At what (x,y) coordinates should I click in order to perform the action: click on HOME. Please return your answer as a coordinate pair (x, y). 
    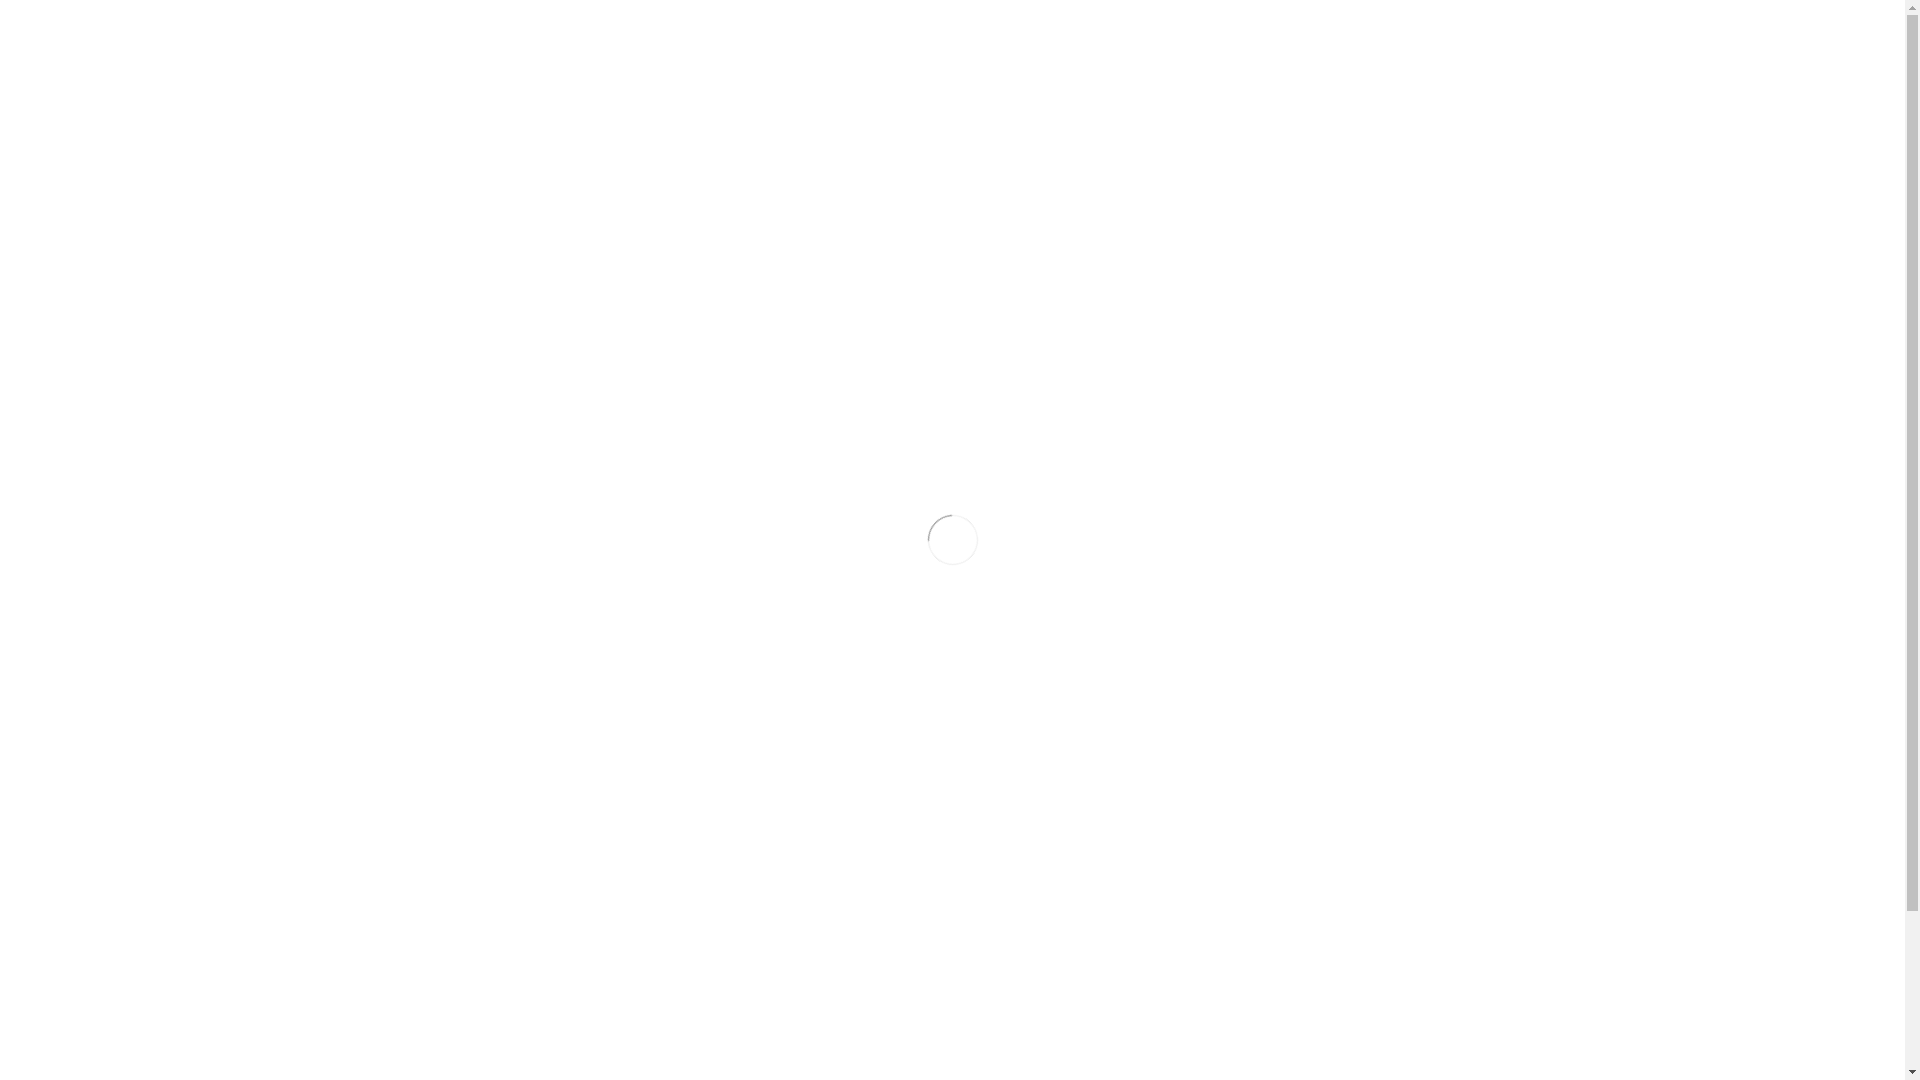
    Looking at the image, I should click on (492, 199).